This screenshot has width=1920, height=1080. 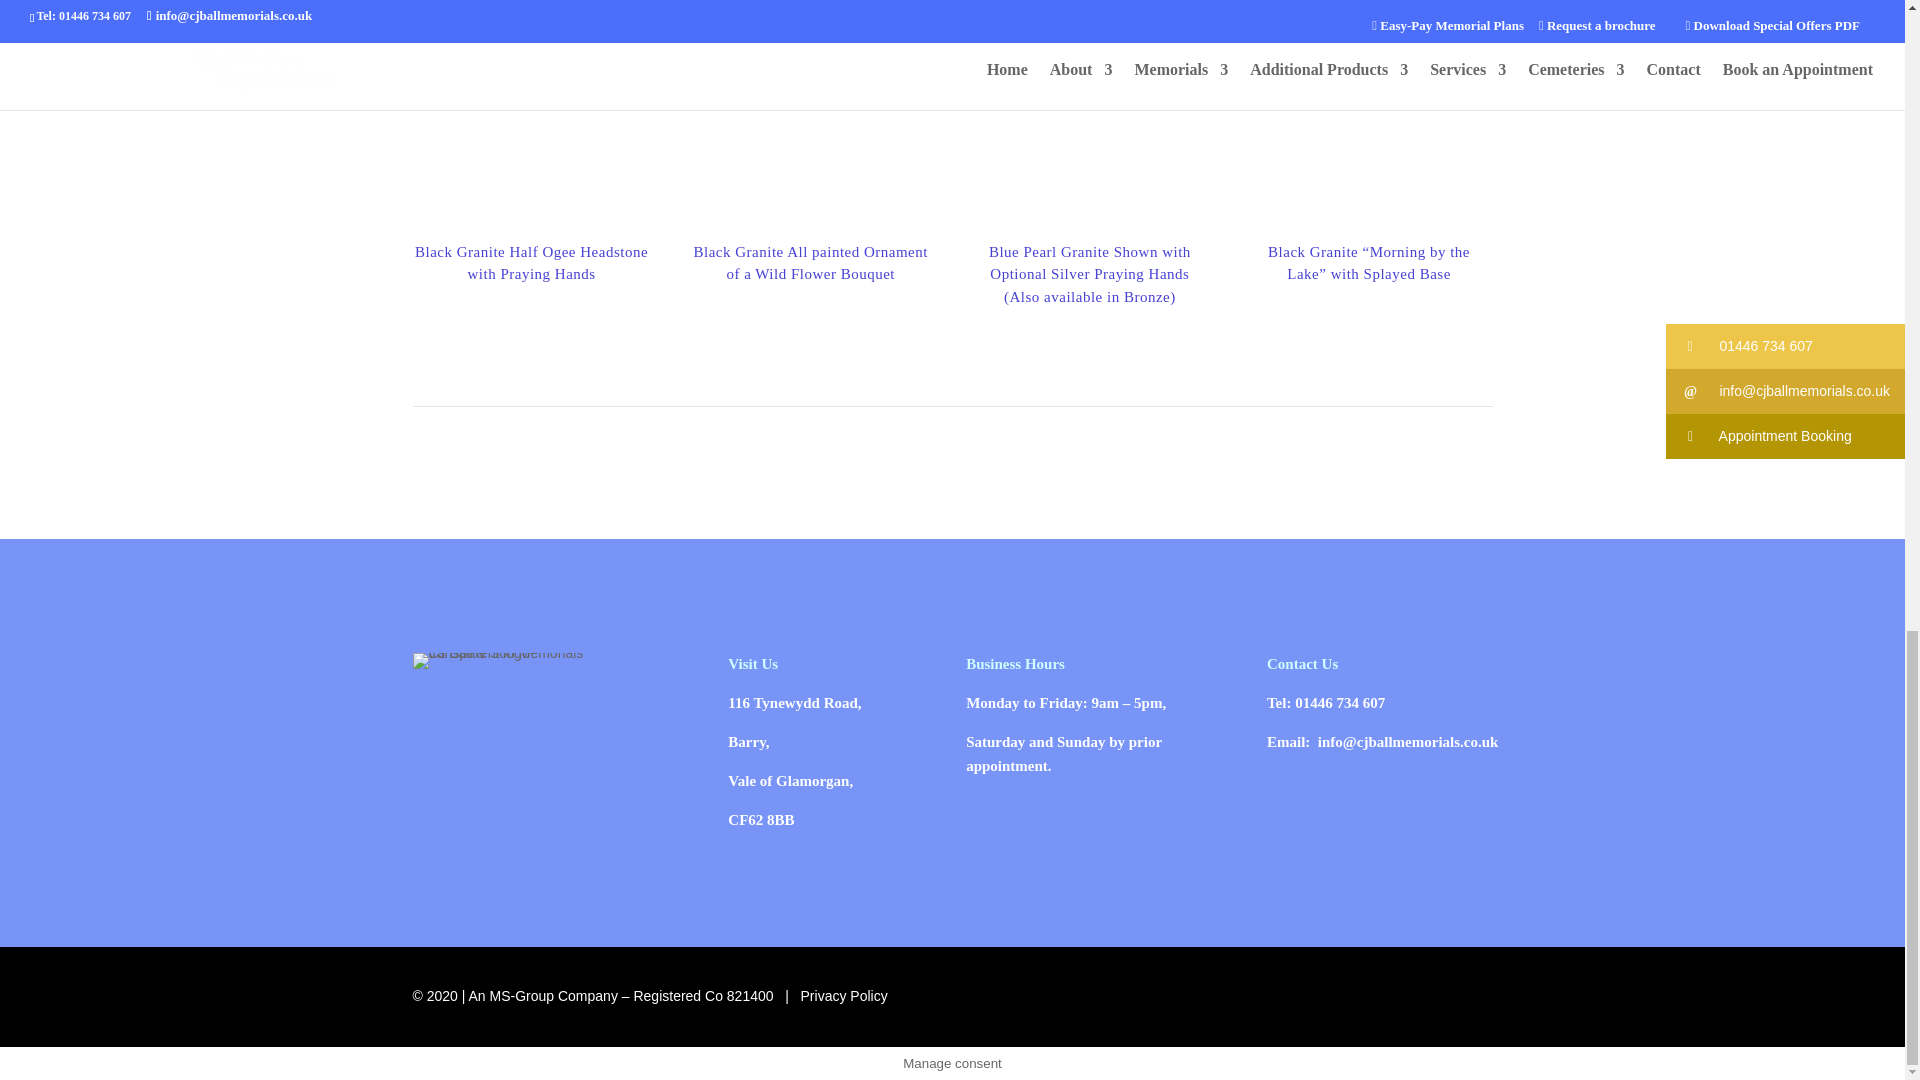 What do you see at coordinates (810, 112) in the screenshot?
I see `Black Granite All painted Ornament of a Wild Flower Bouquet` at bounding box center [810, 112].